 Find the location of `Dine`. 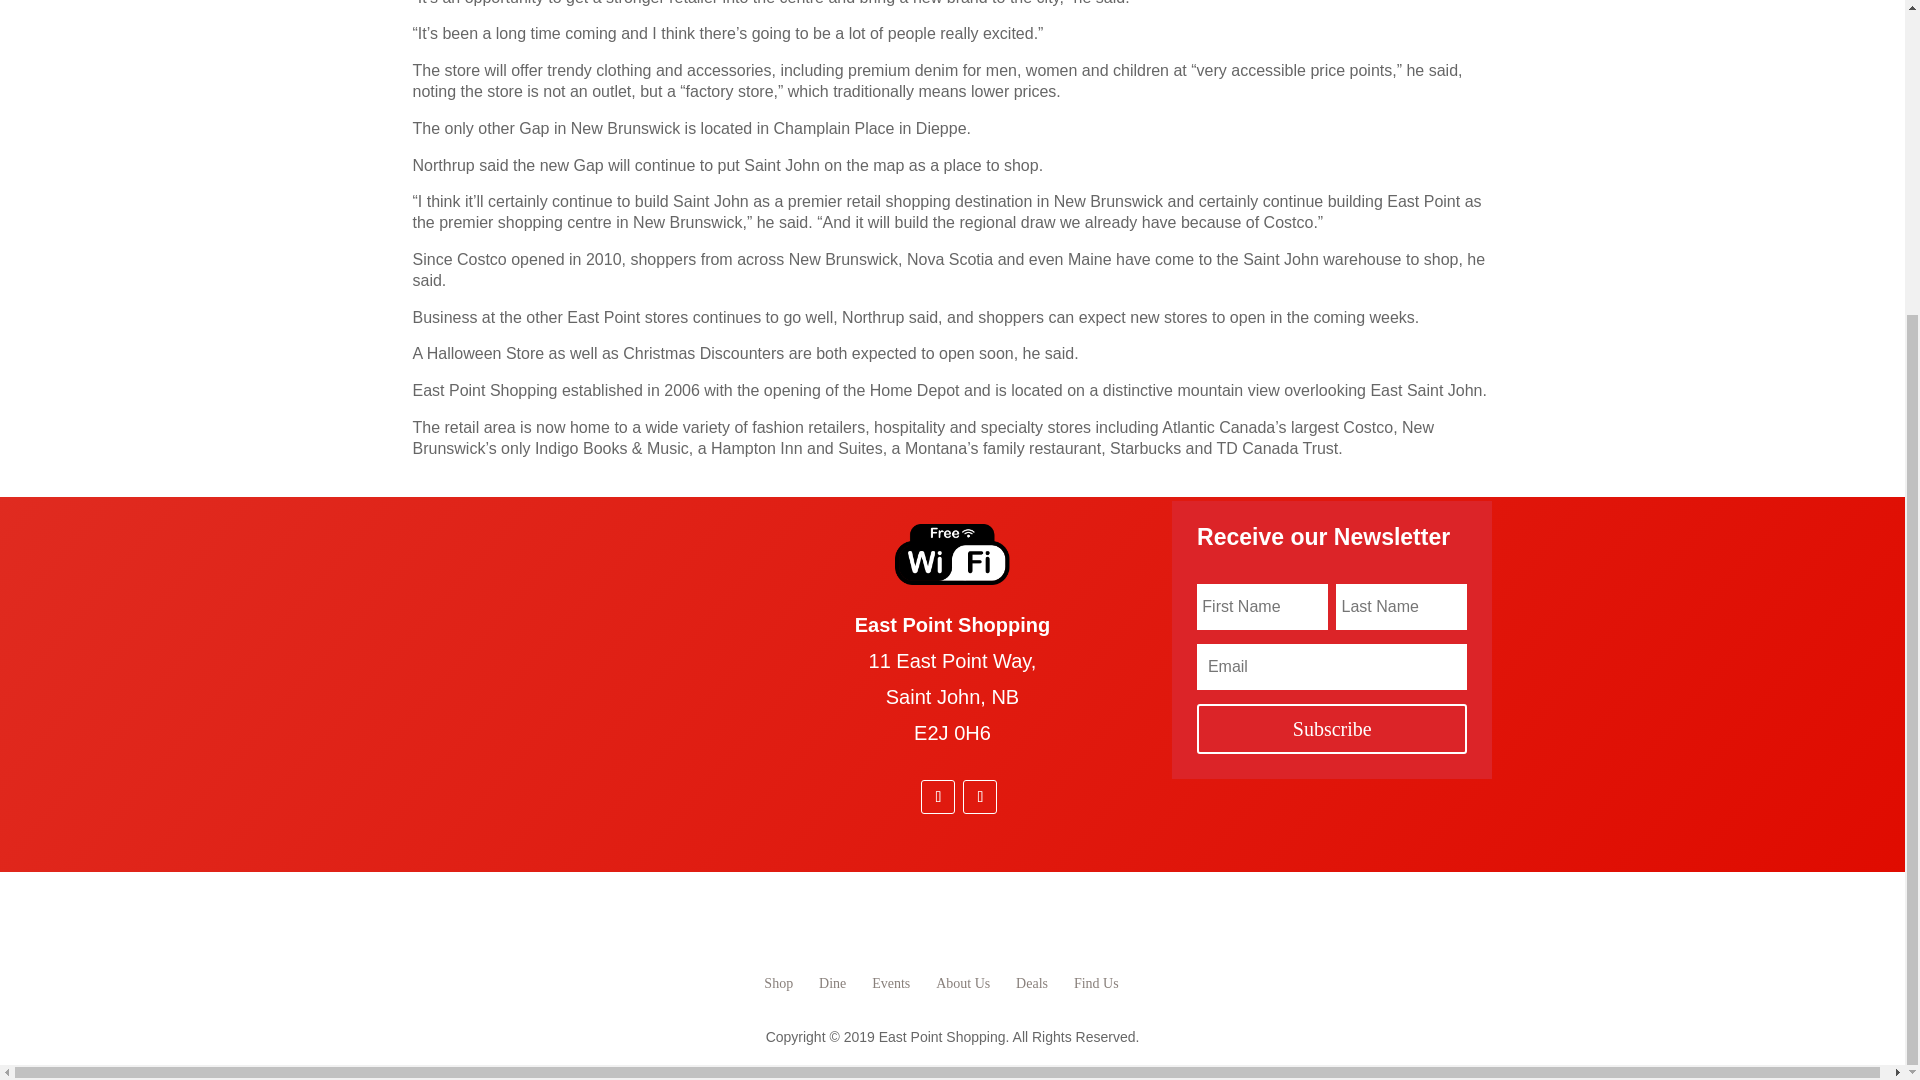

Dine is located at coordinates (832, 984).